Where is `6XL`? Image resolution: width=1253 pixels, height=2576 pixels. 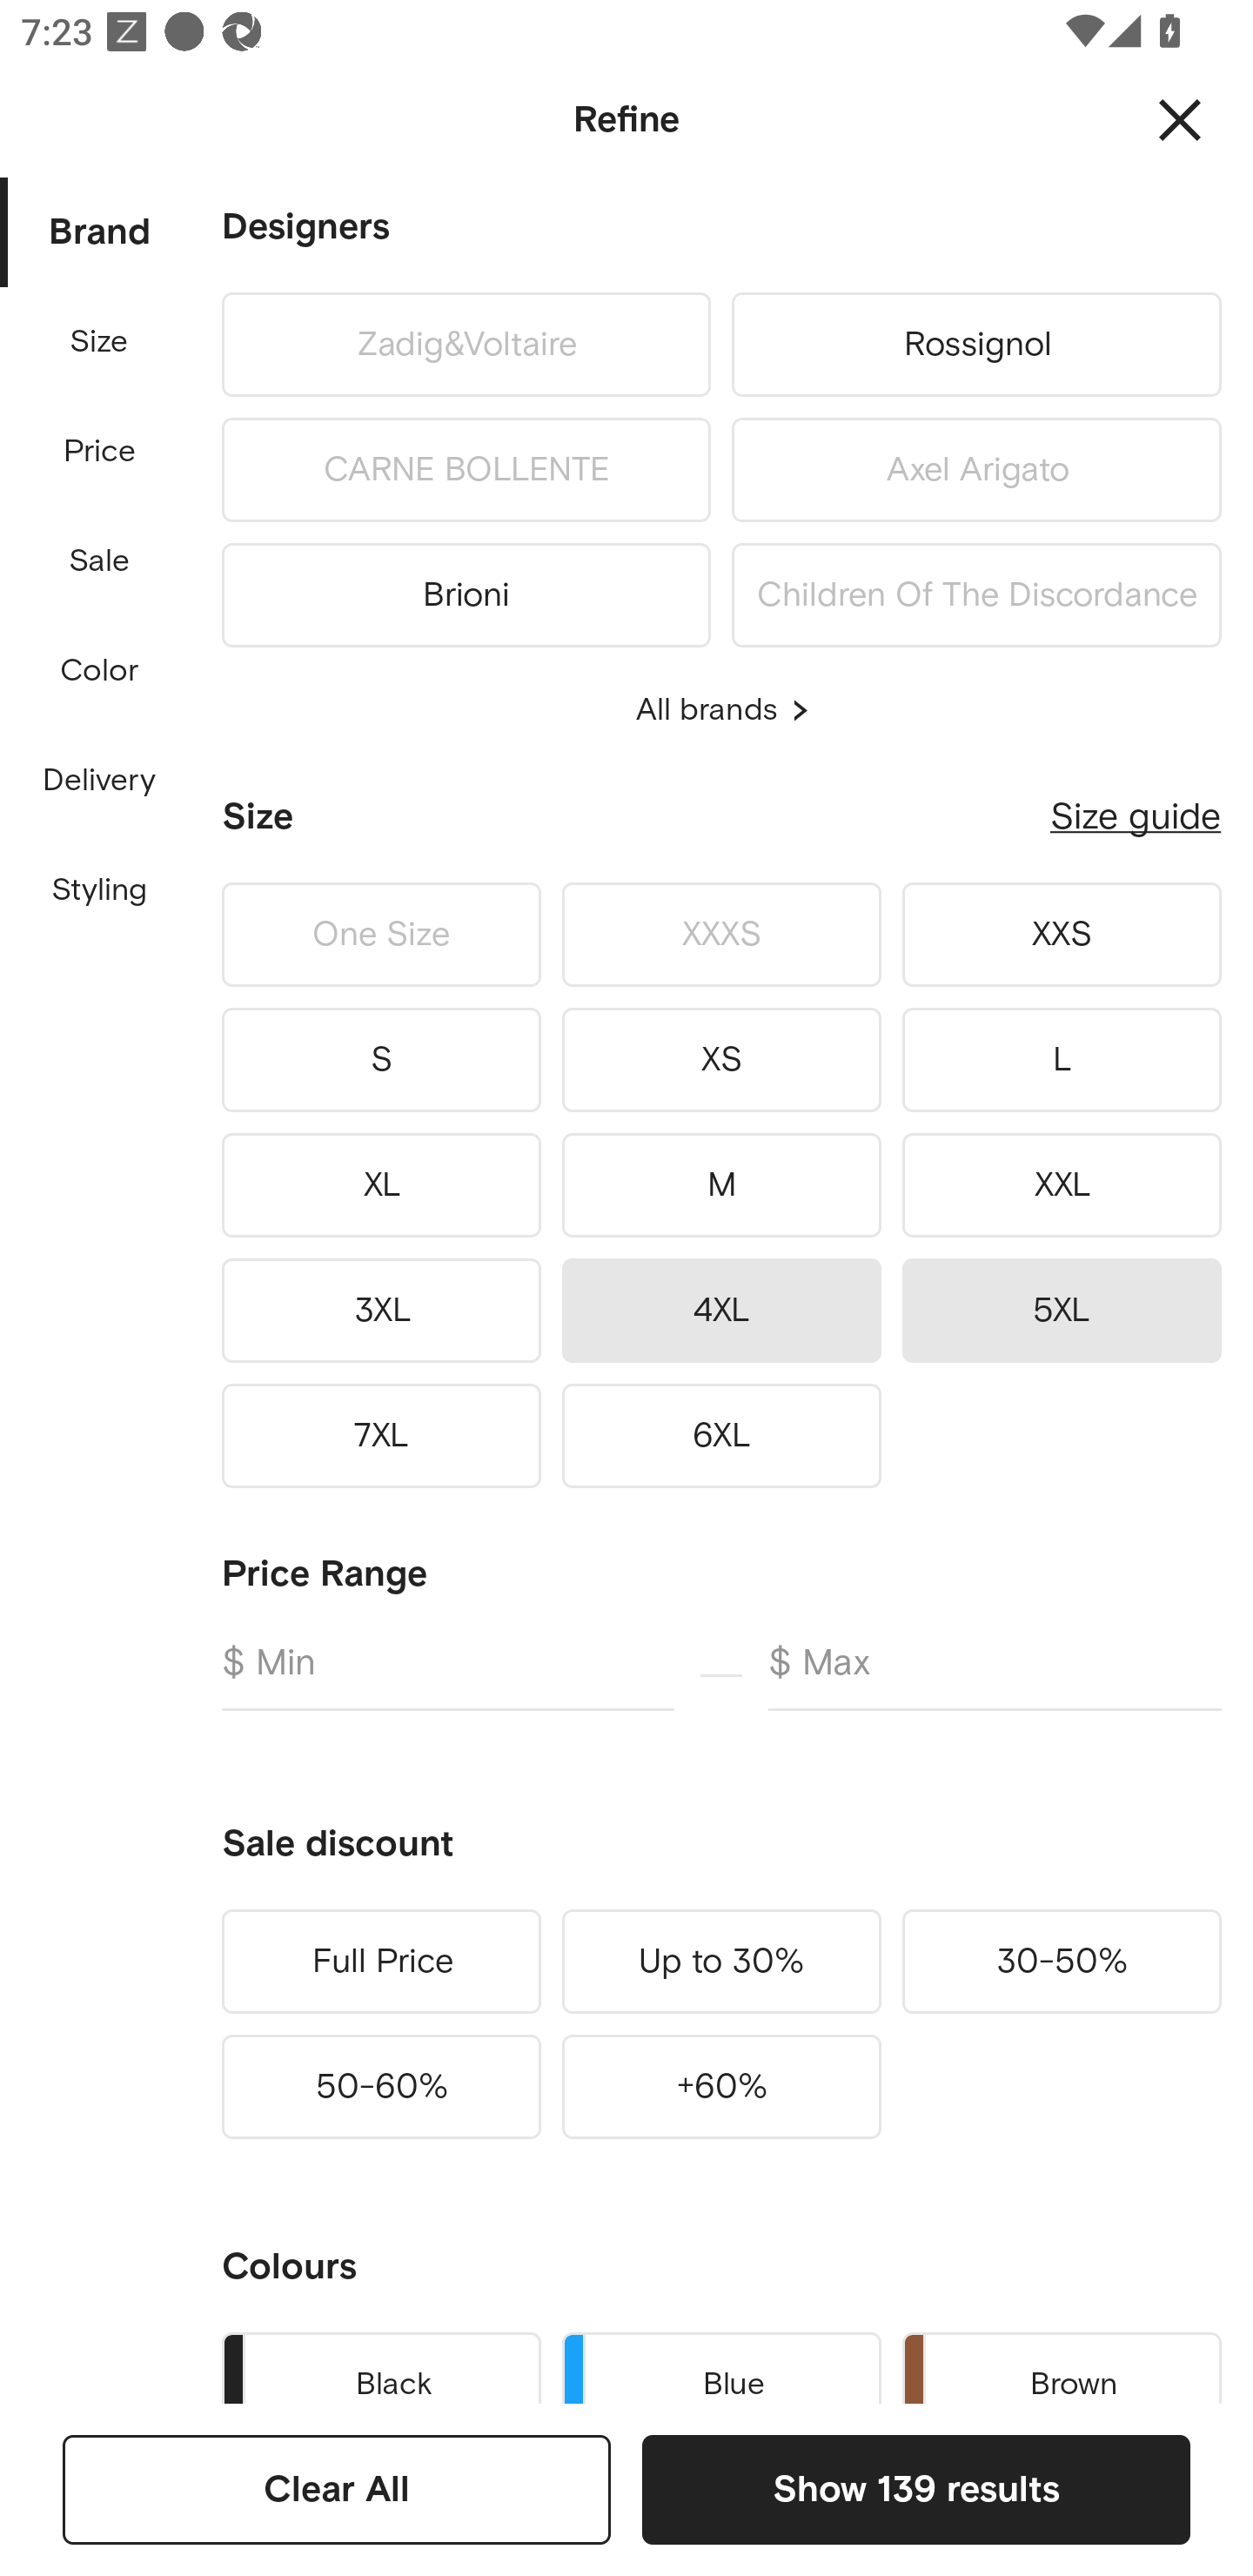 6XL is located at coordinates (721, 1436).